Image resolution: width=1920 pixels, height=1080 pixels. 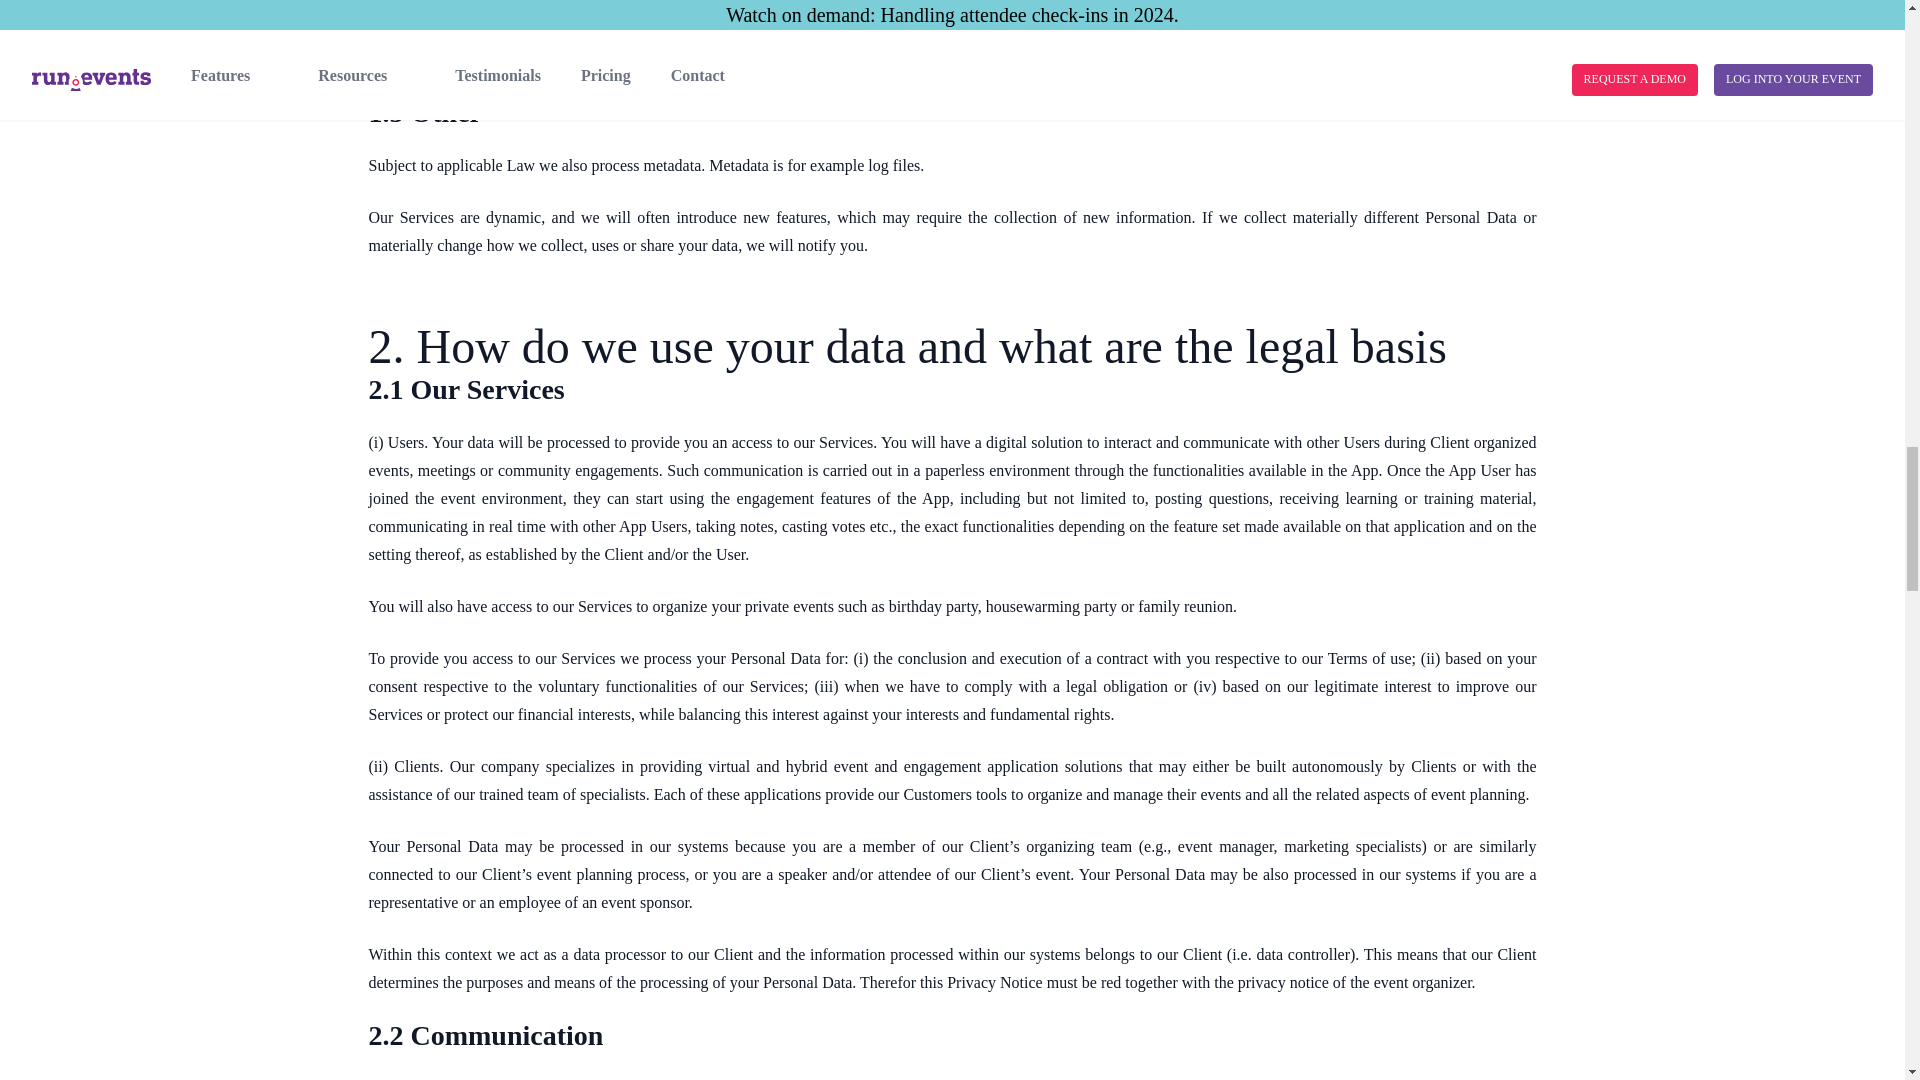 I want to click on Cookie Policy, so click(x=901, y=59).